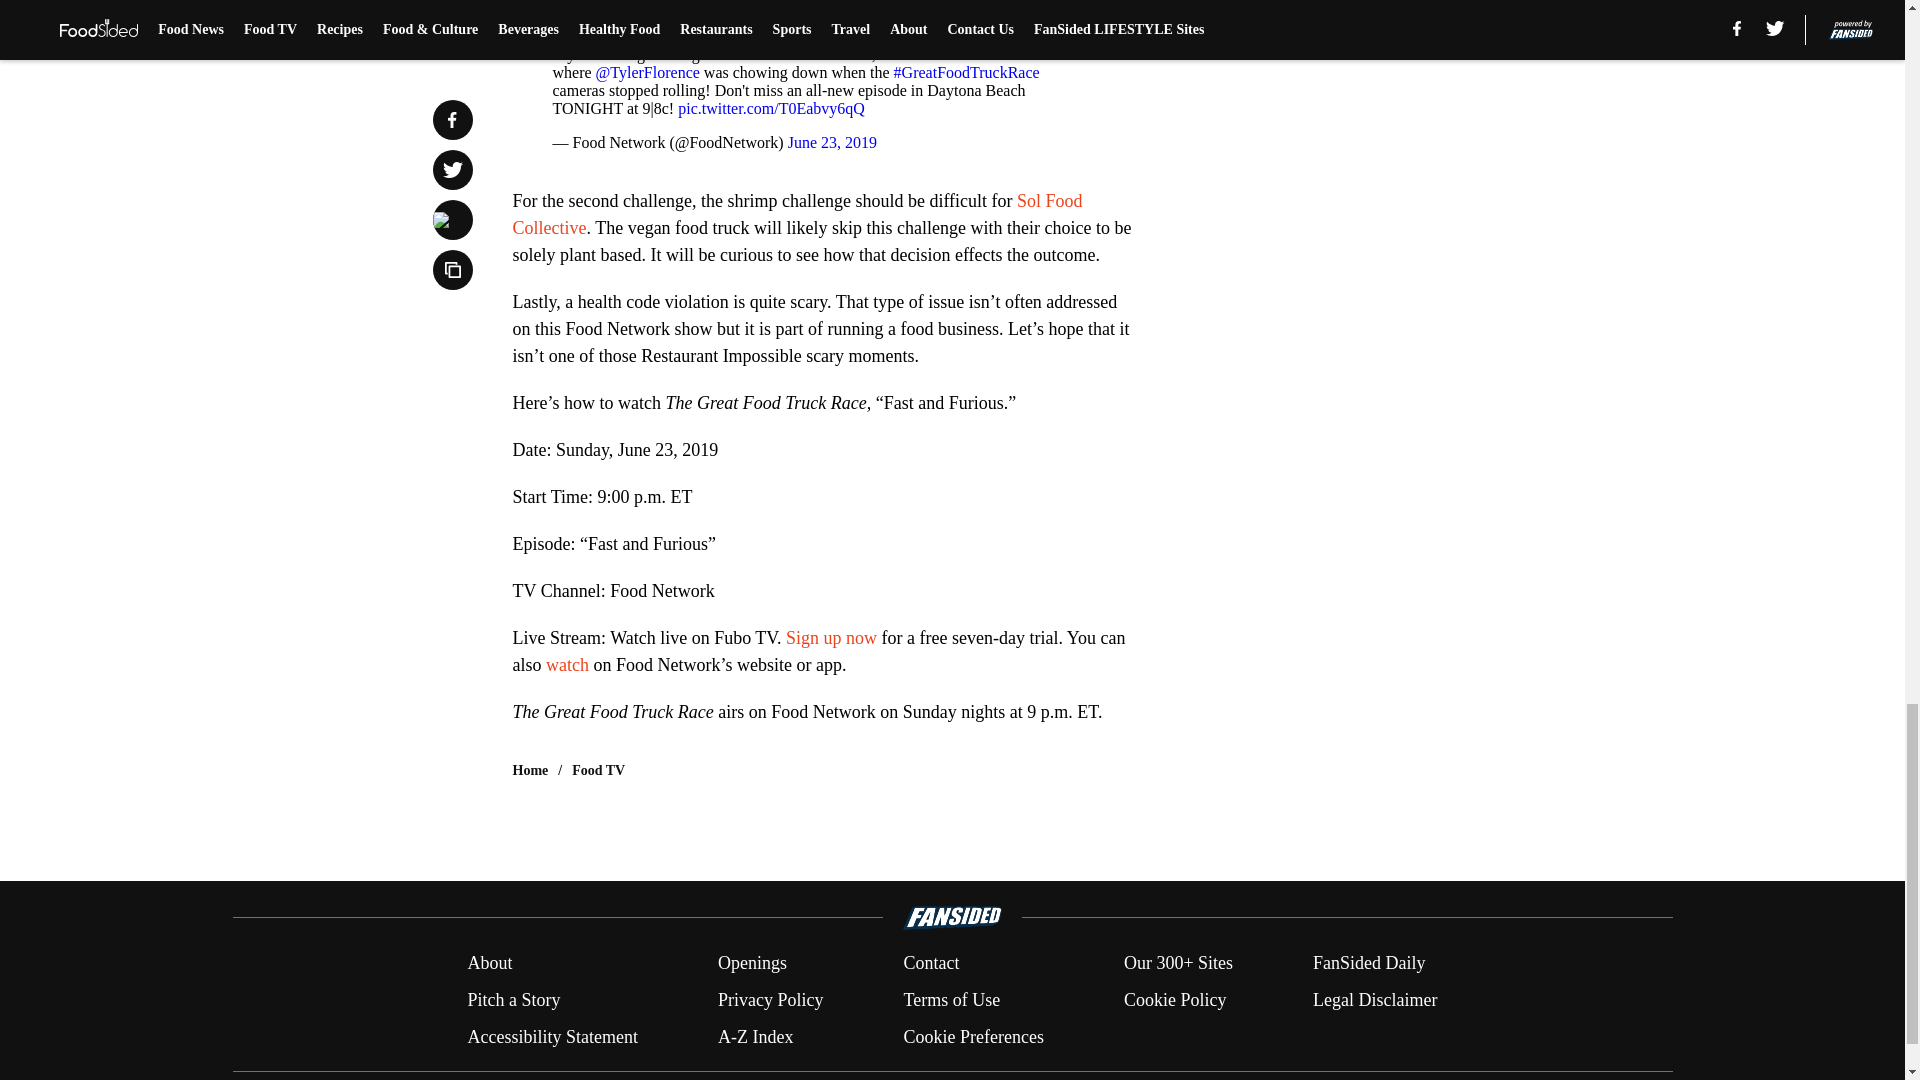 Image resolution: width=1920 pixels, height=1080 pixels. Describe the element at coordinates (598, 770) in the screenshot. I see `Food TV` at that location.